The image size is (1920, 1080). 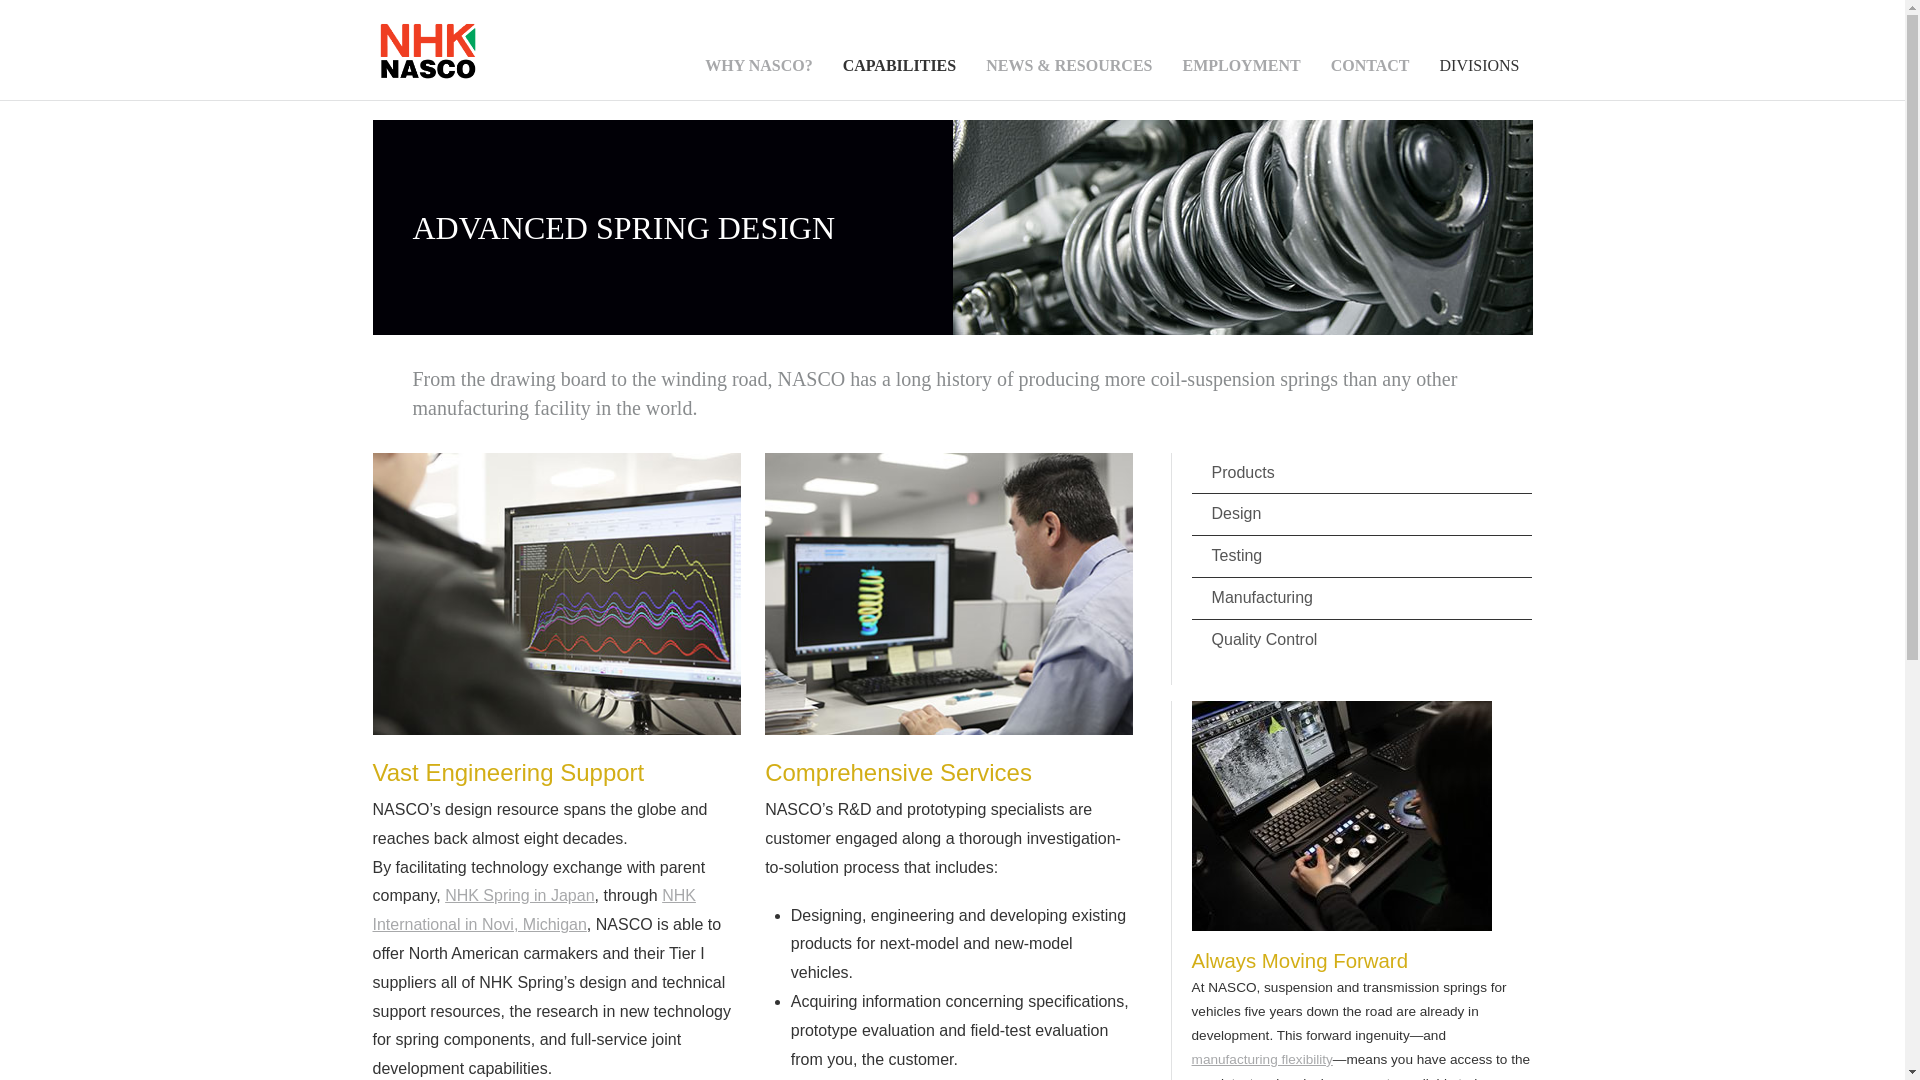 I want to click on NHK NASCO, so click(x=428, y=50).